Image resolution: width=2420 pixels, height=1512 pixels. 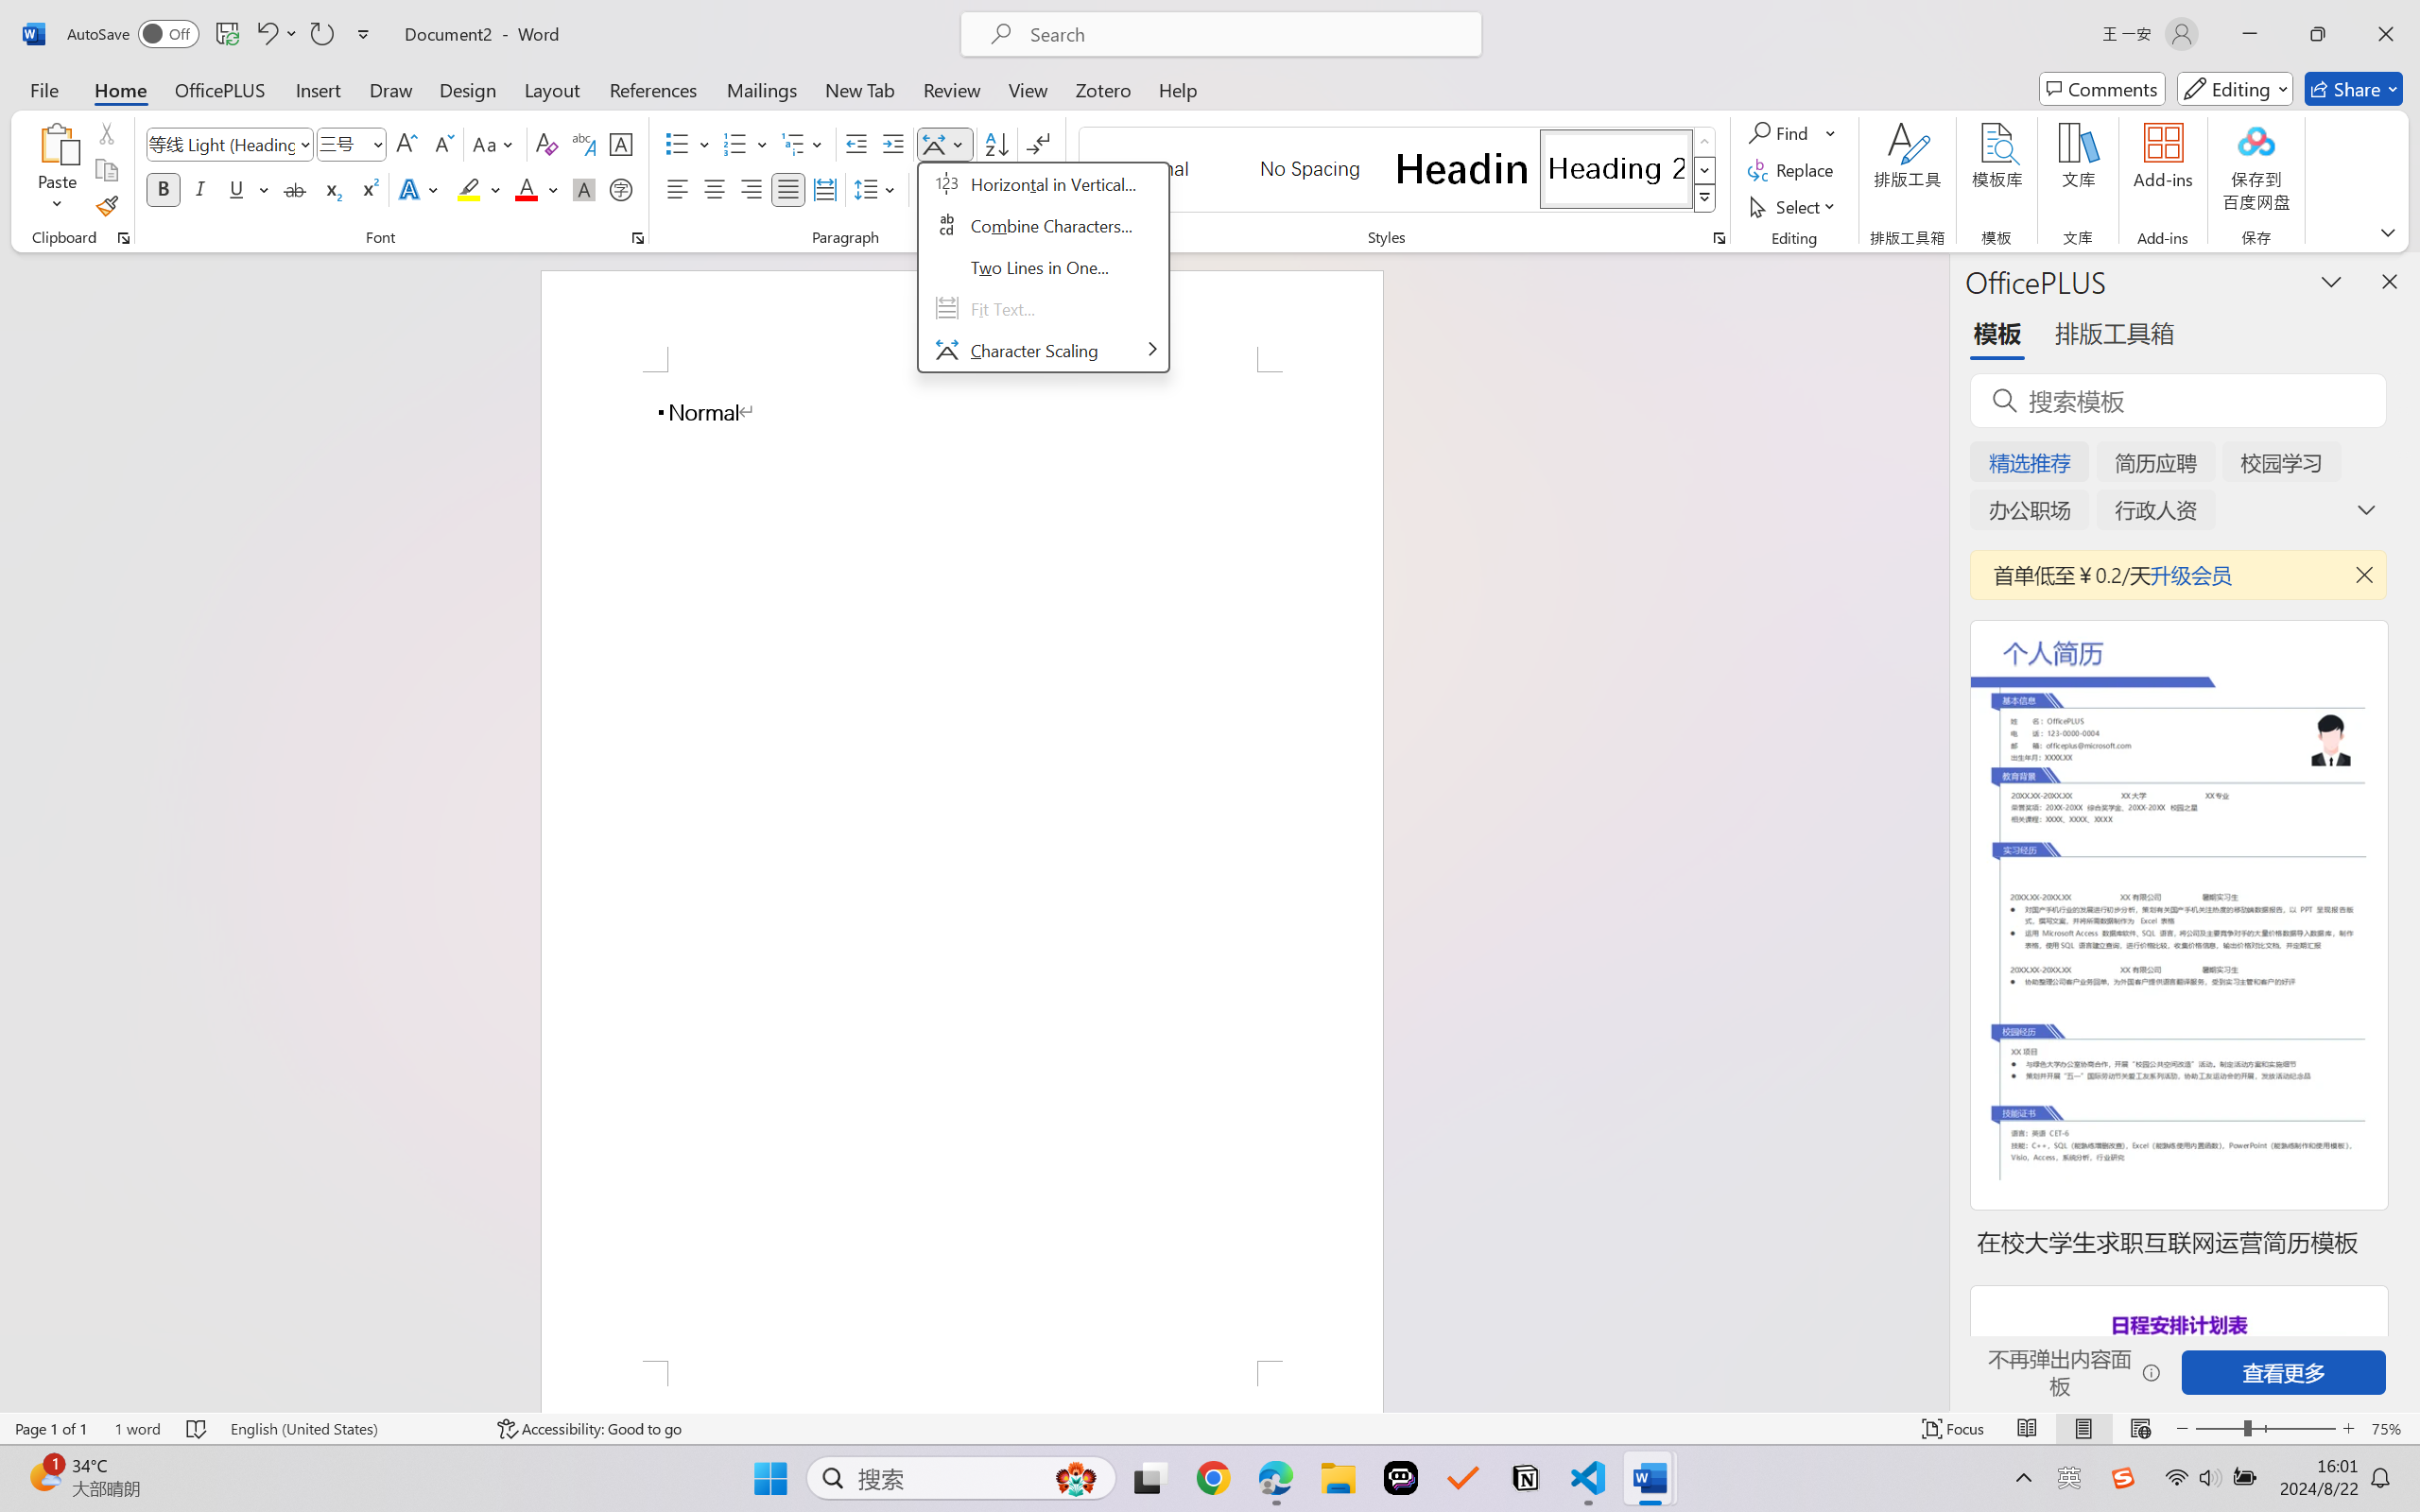 What do you see at coordinates (654, 89) in the screenshot?
I see `References` at bounding box center [654, 89].